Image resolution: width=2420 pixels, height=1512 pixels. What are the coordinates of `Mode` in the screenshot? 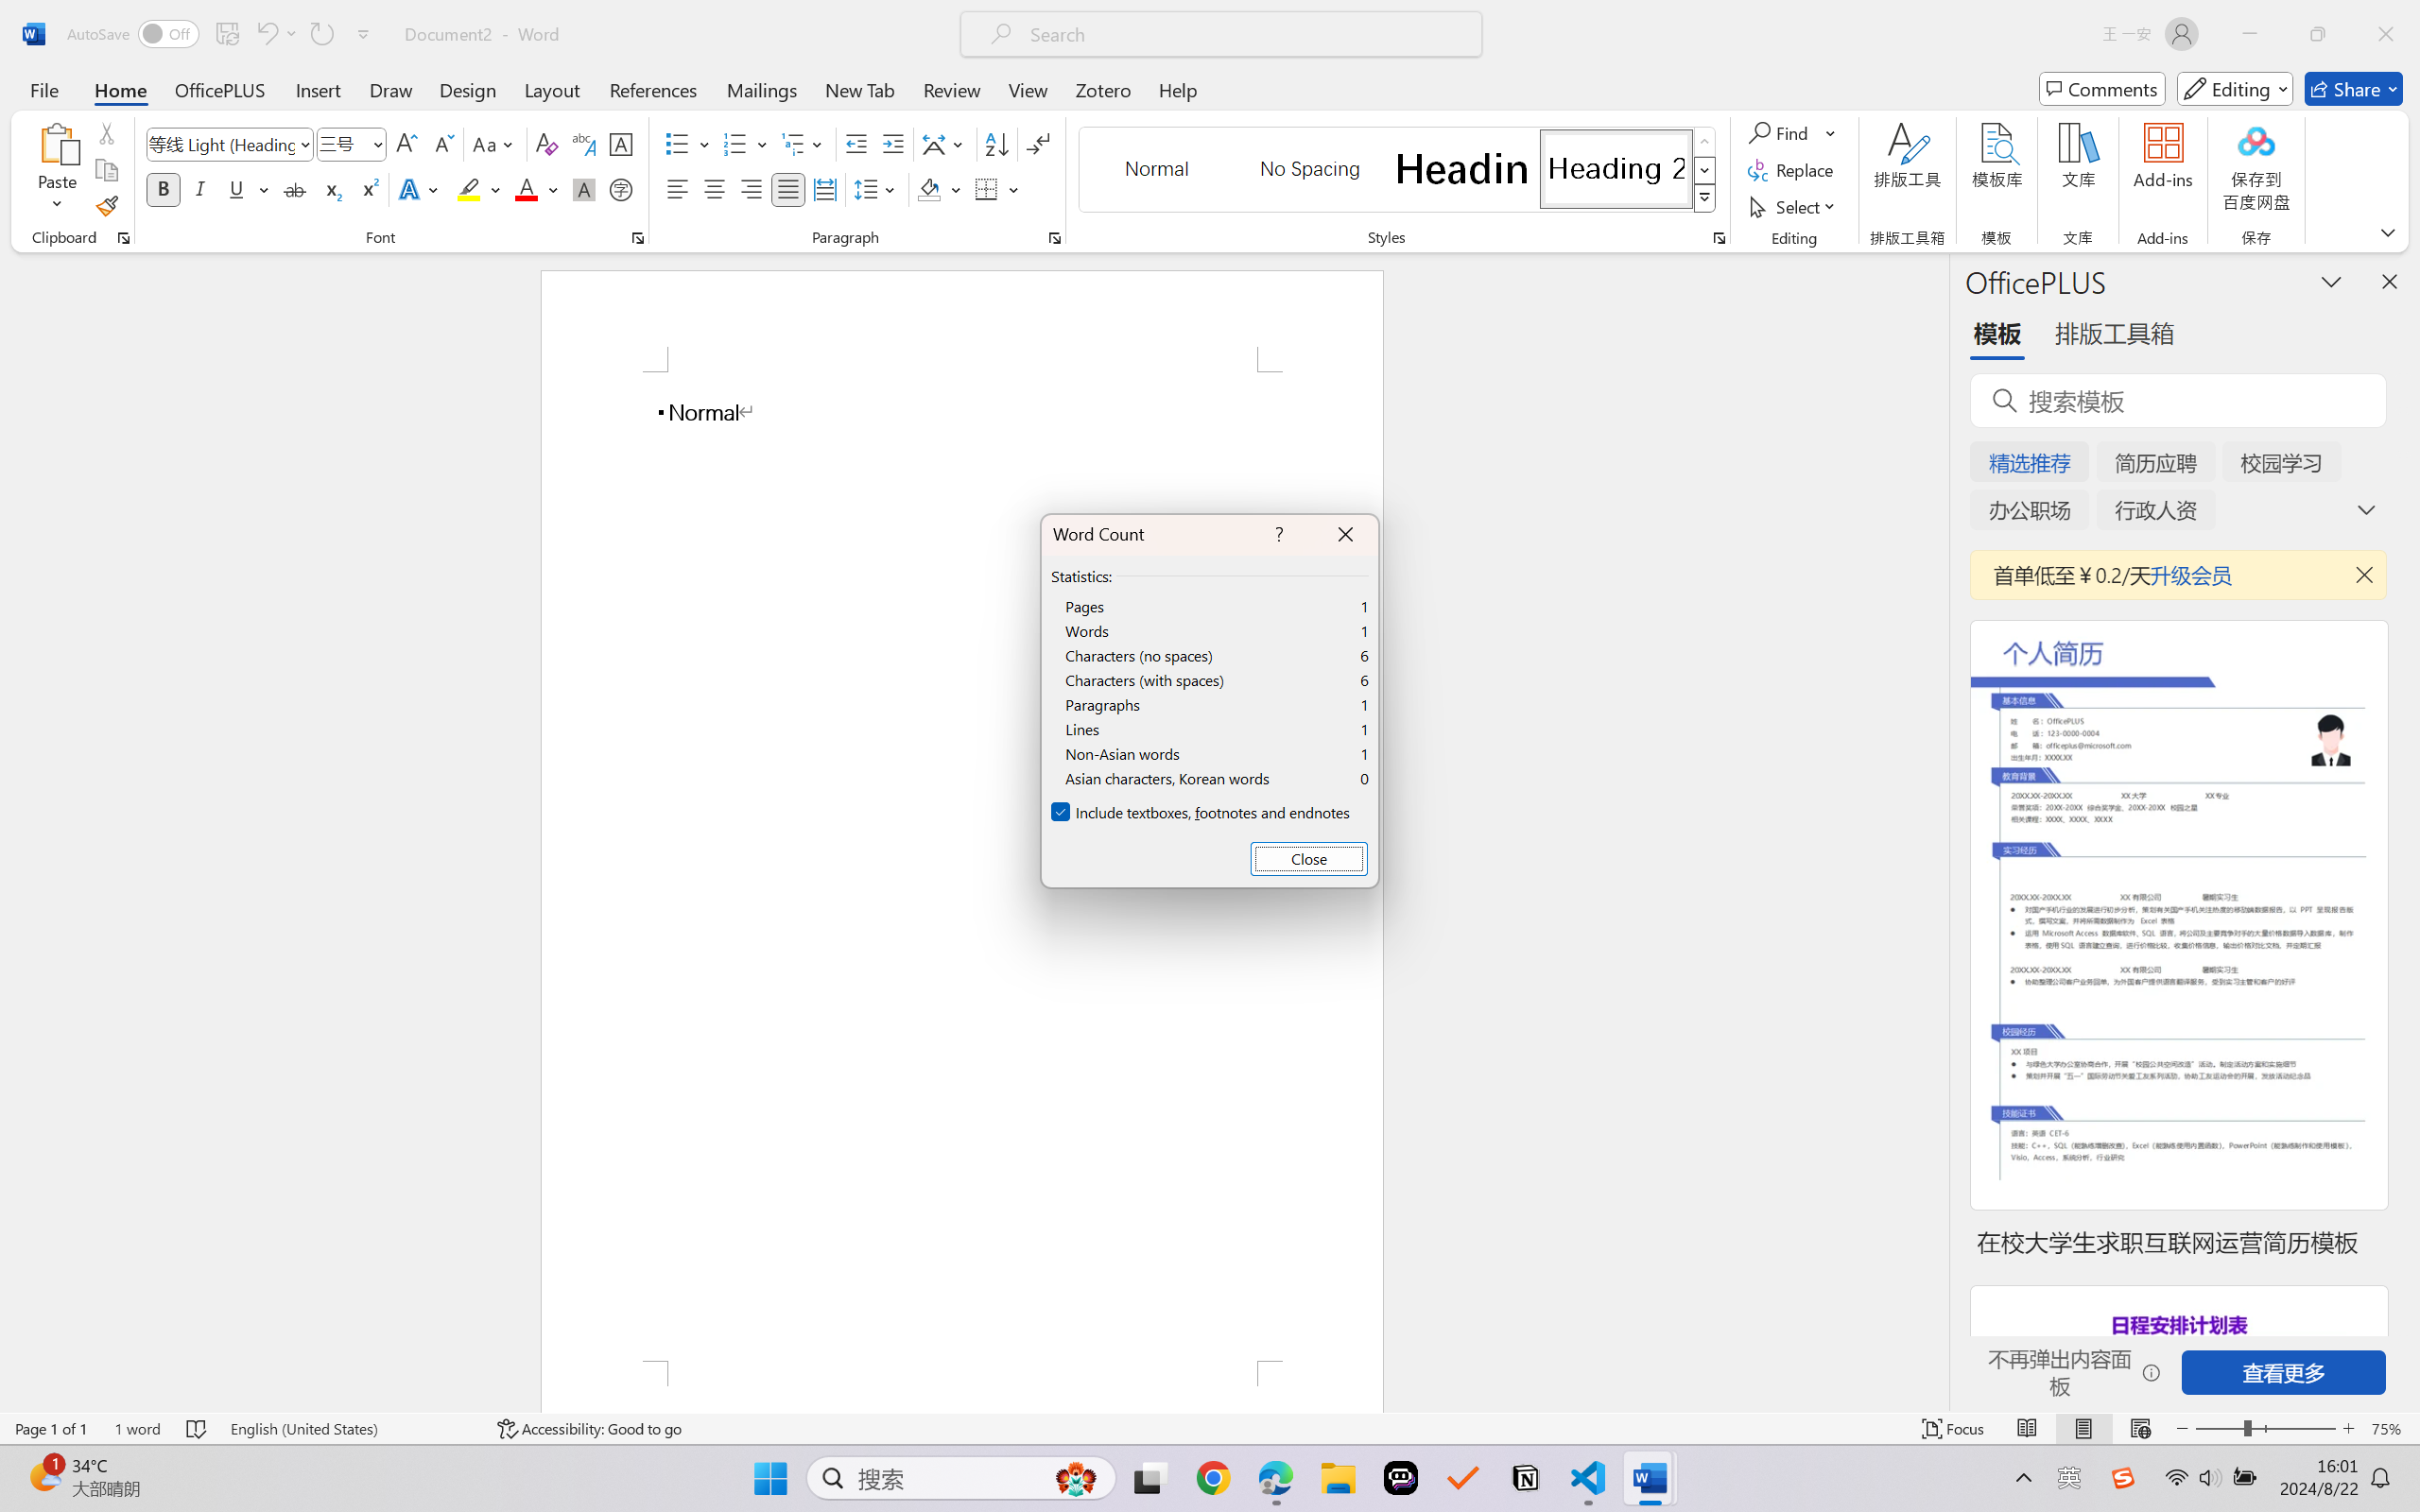 It's located at (2236, 89).